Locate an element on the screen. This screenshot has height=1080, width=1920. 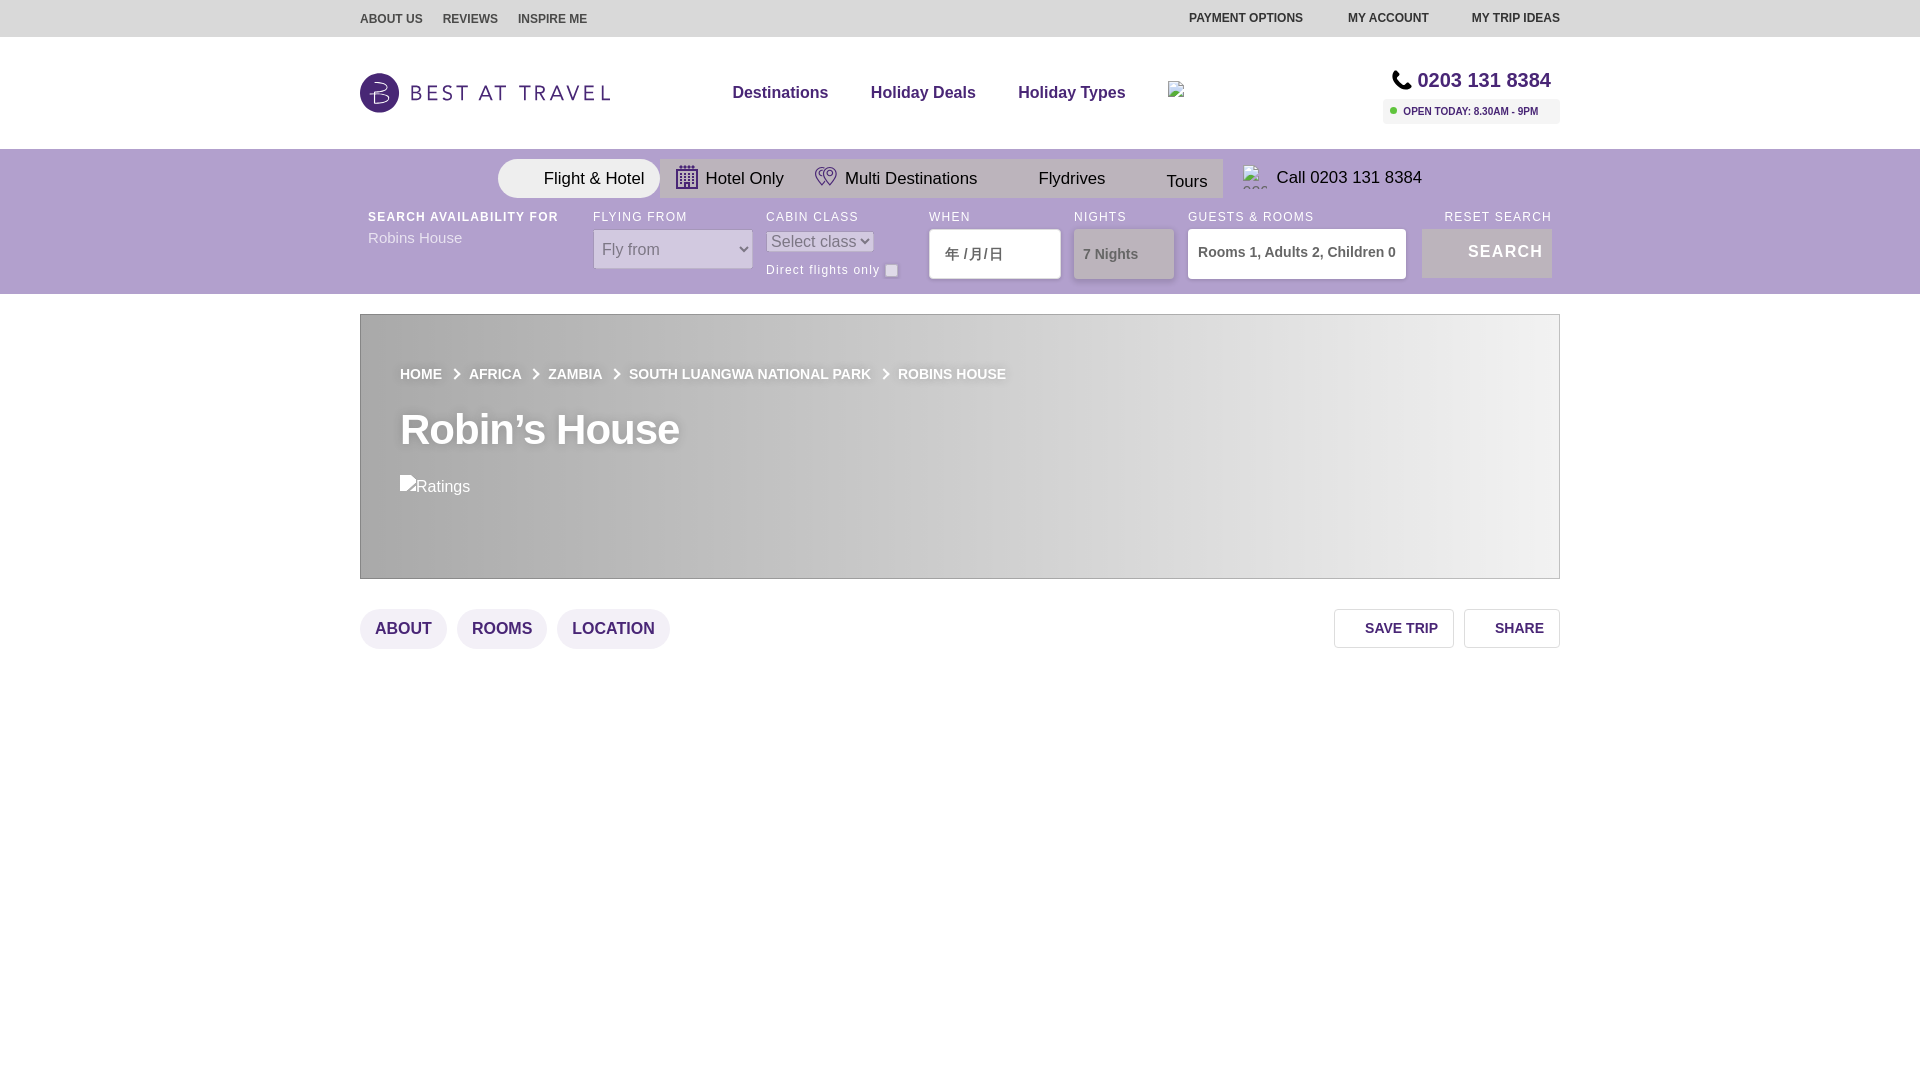
INSPIRE ME is located at coordinates (552, 18).